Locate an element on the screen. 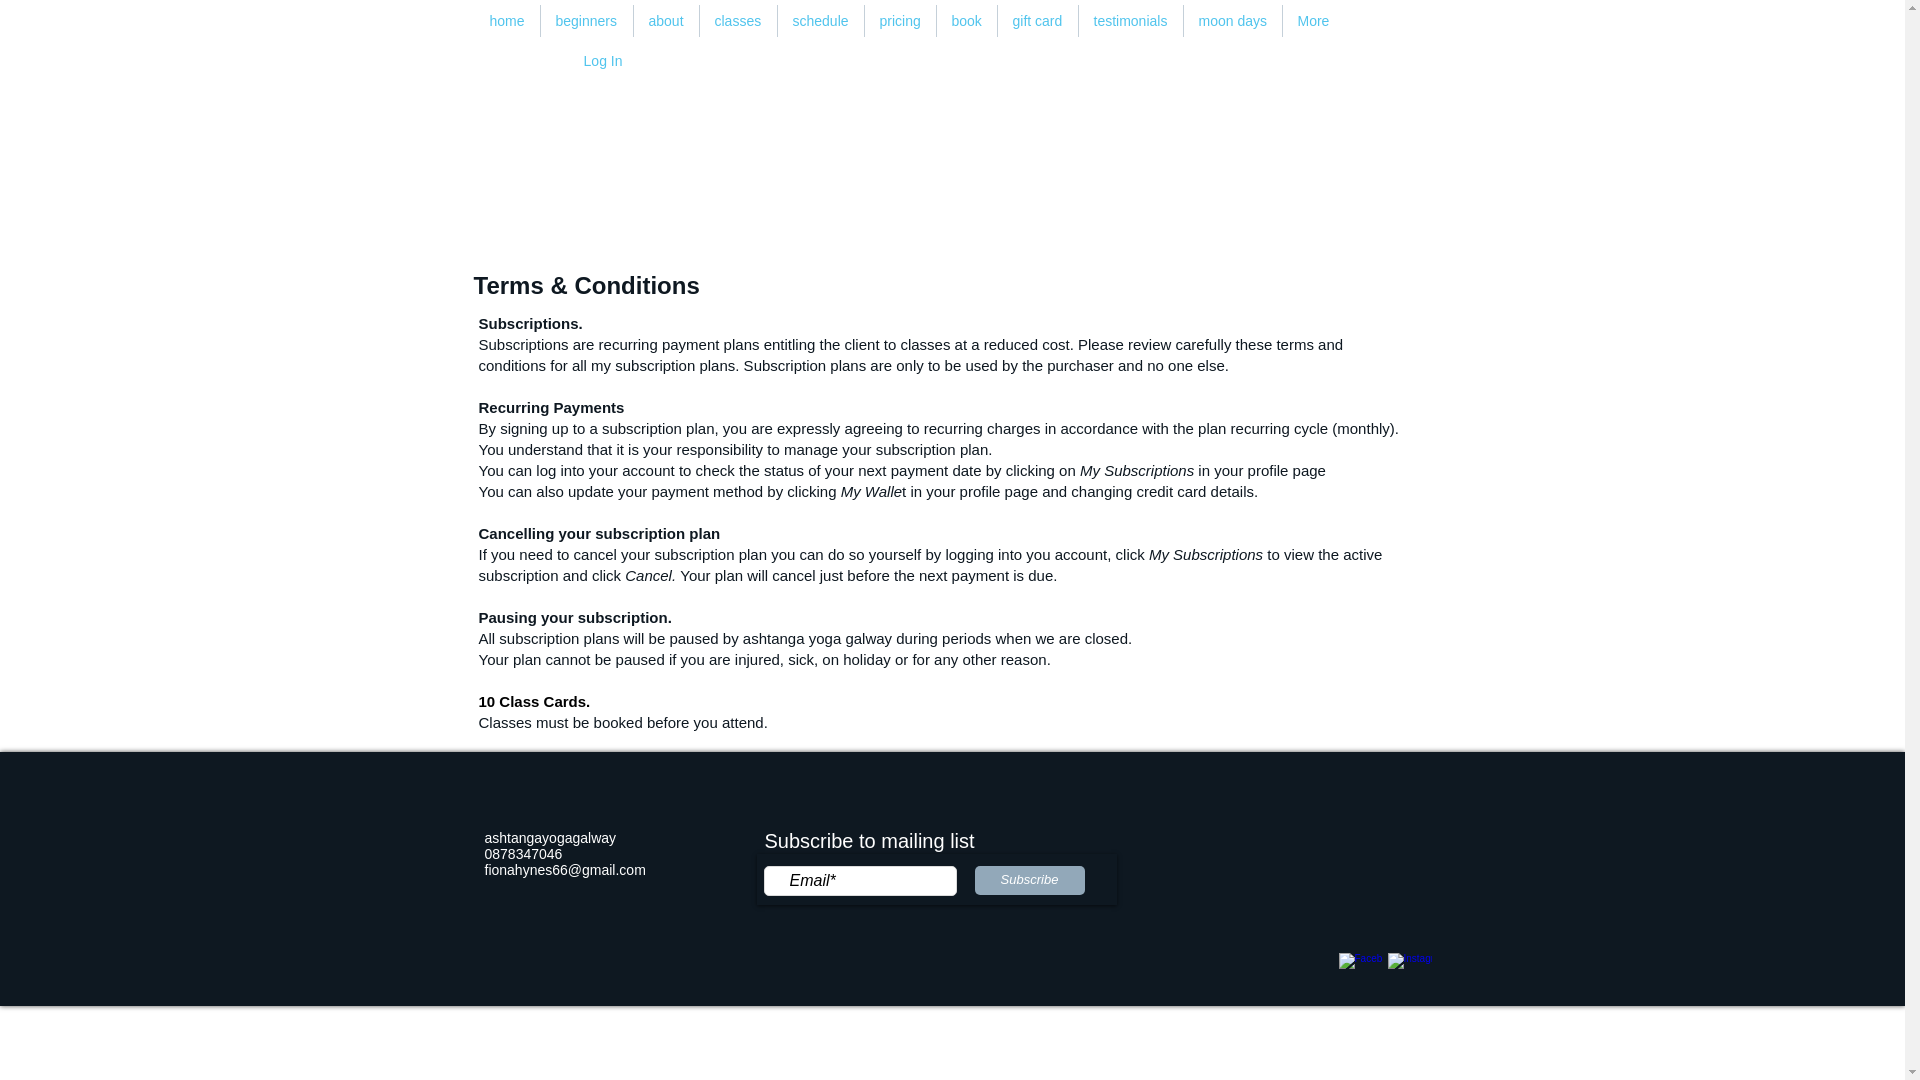 This screenshot has width=1920, height=1080. moon days is located at coordinates (1233, 20).